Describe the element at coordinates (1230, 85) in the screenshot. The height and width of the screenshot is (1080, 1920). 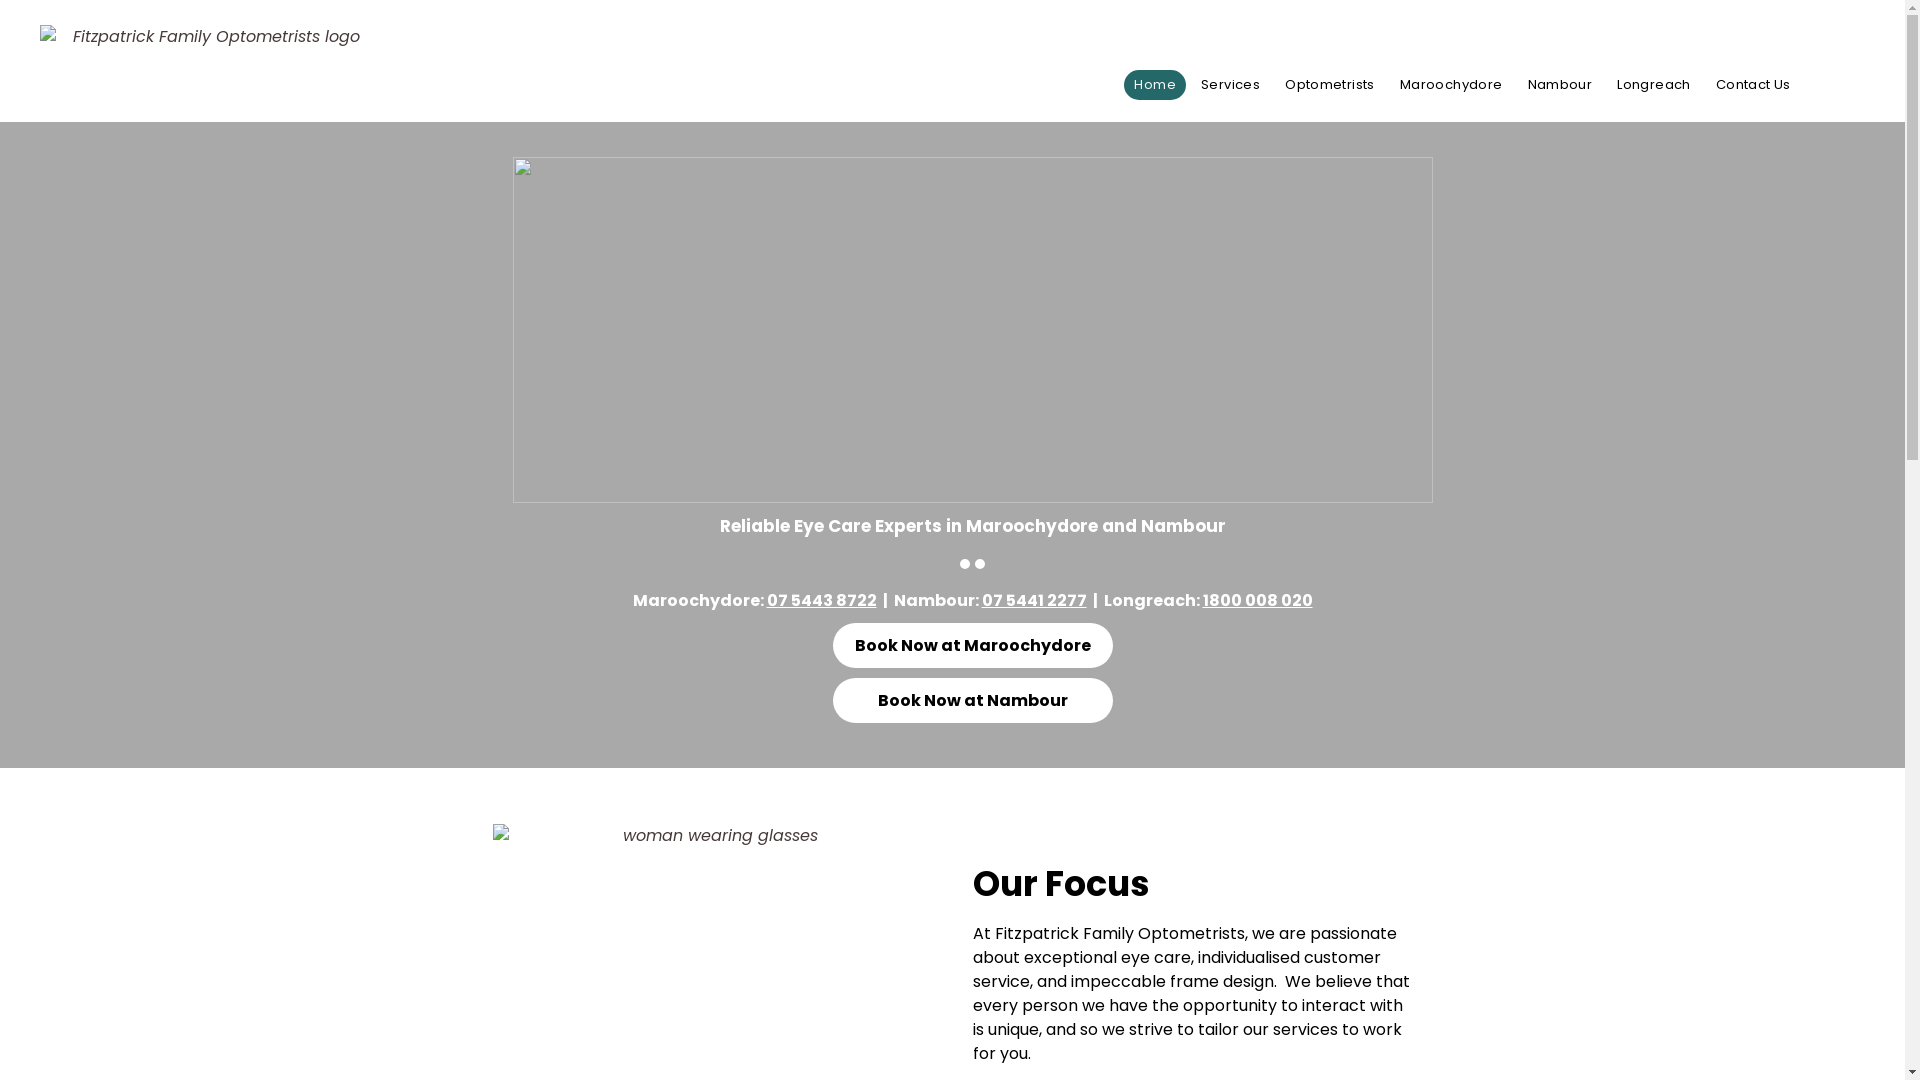
I see `Services` at that location.